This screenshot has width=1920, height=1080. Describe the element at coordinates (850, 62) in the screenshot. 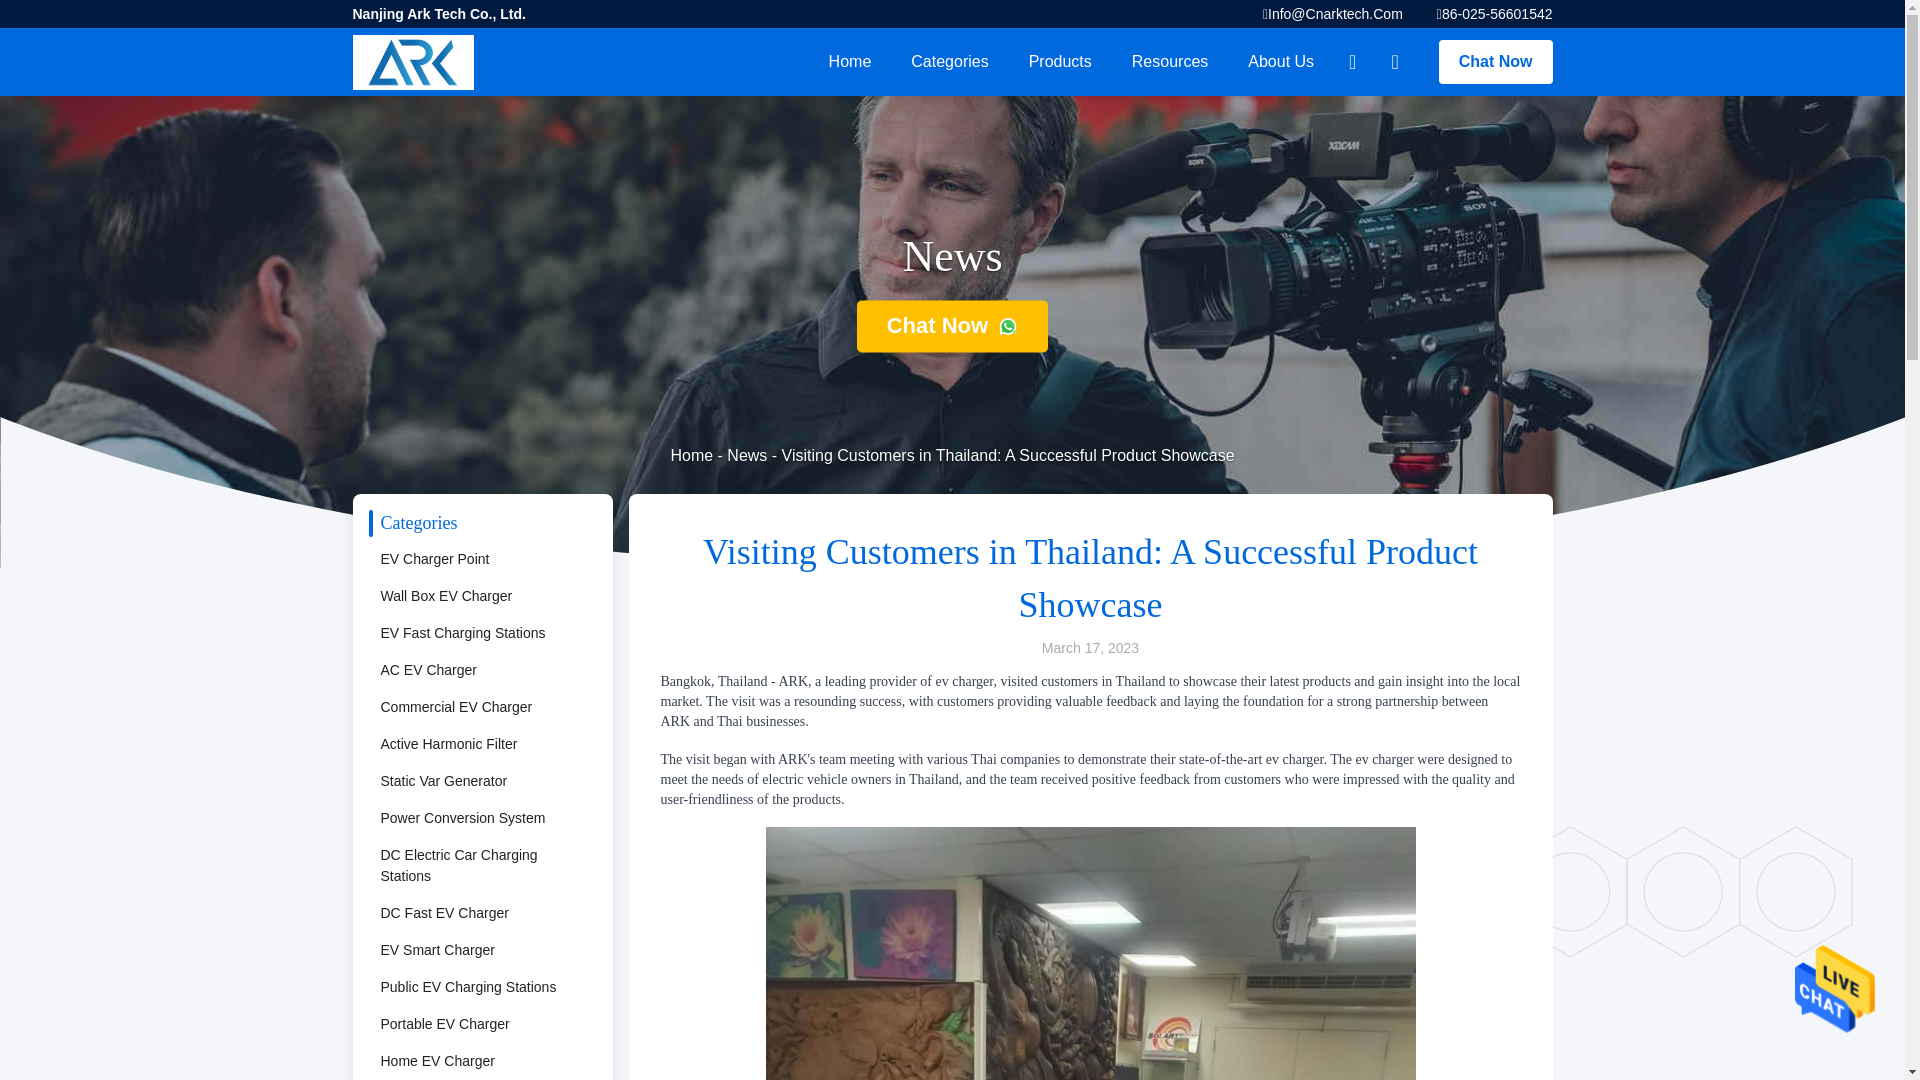

I see `Home` at that location.